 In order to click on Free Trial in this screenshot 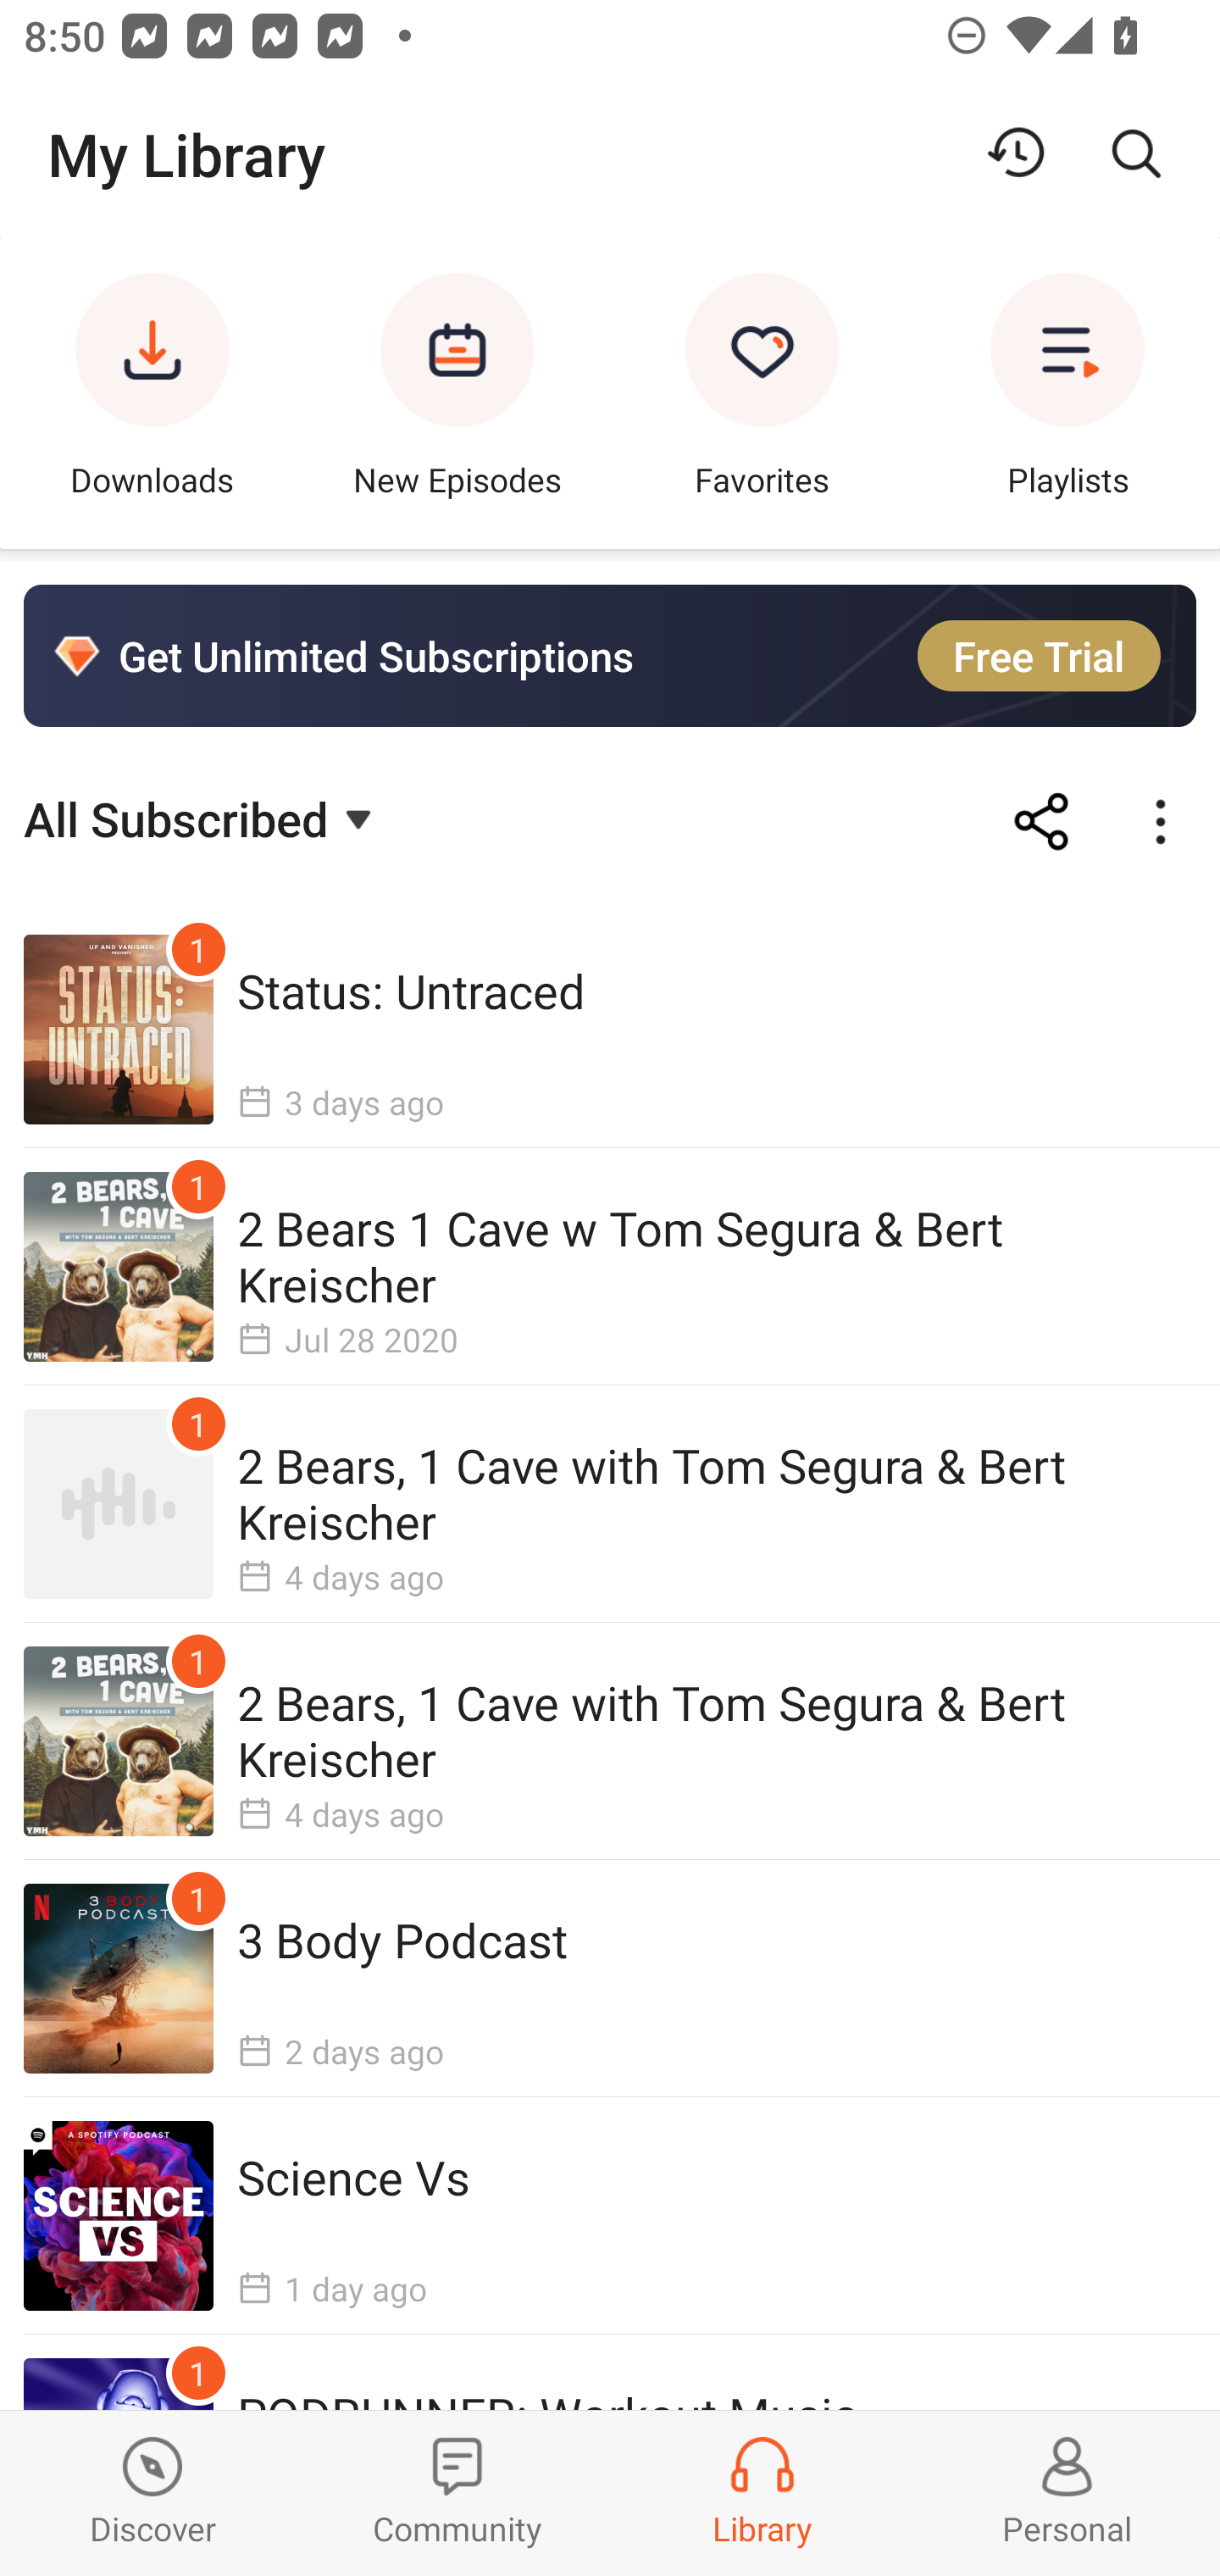, I will do `click(1039, 655)`.